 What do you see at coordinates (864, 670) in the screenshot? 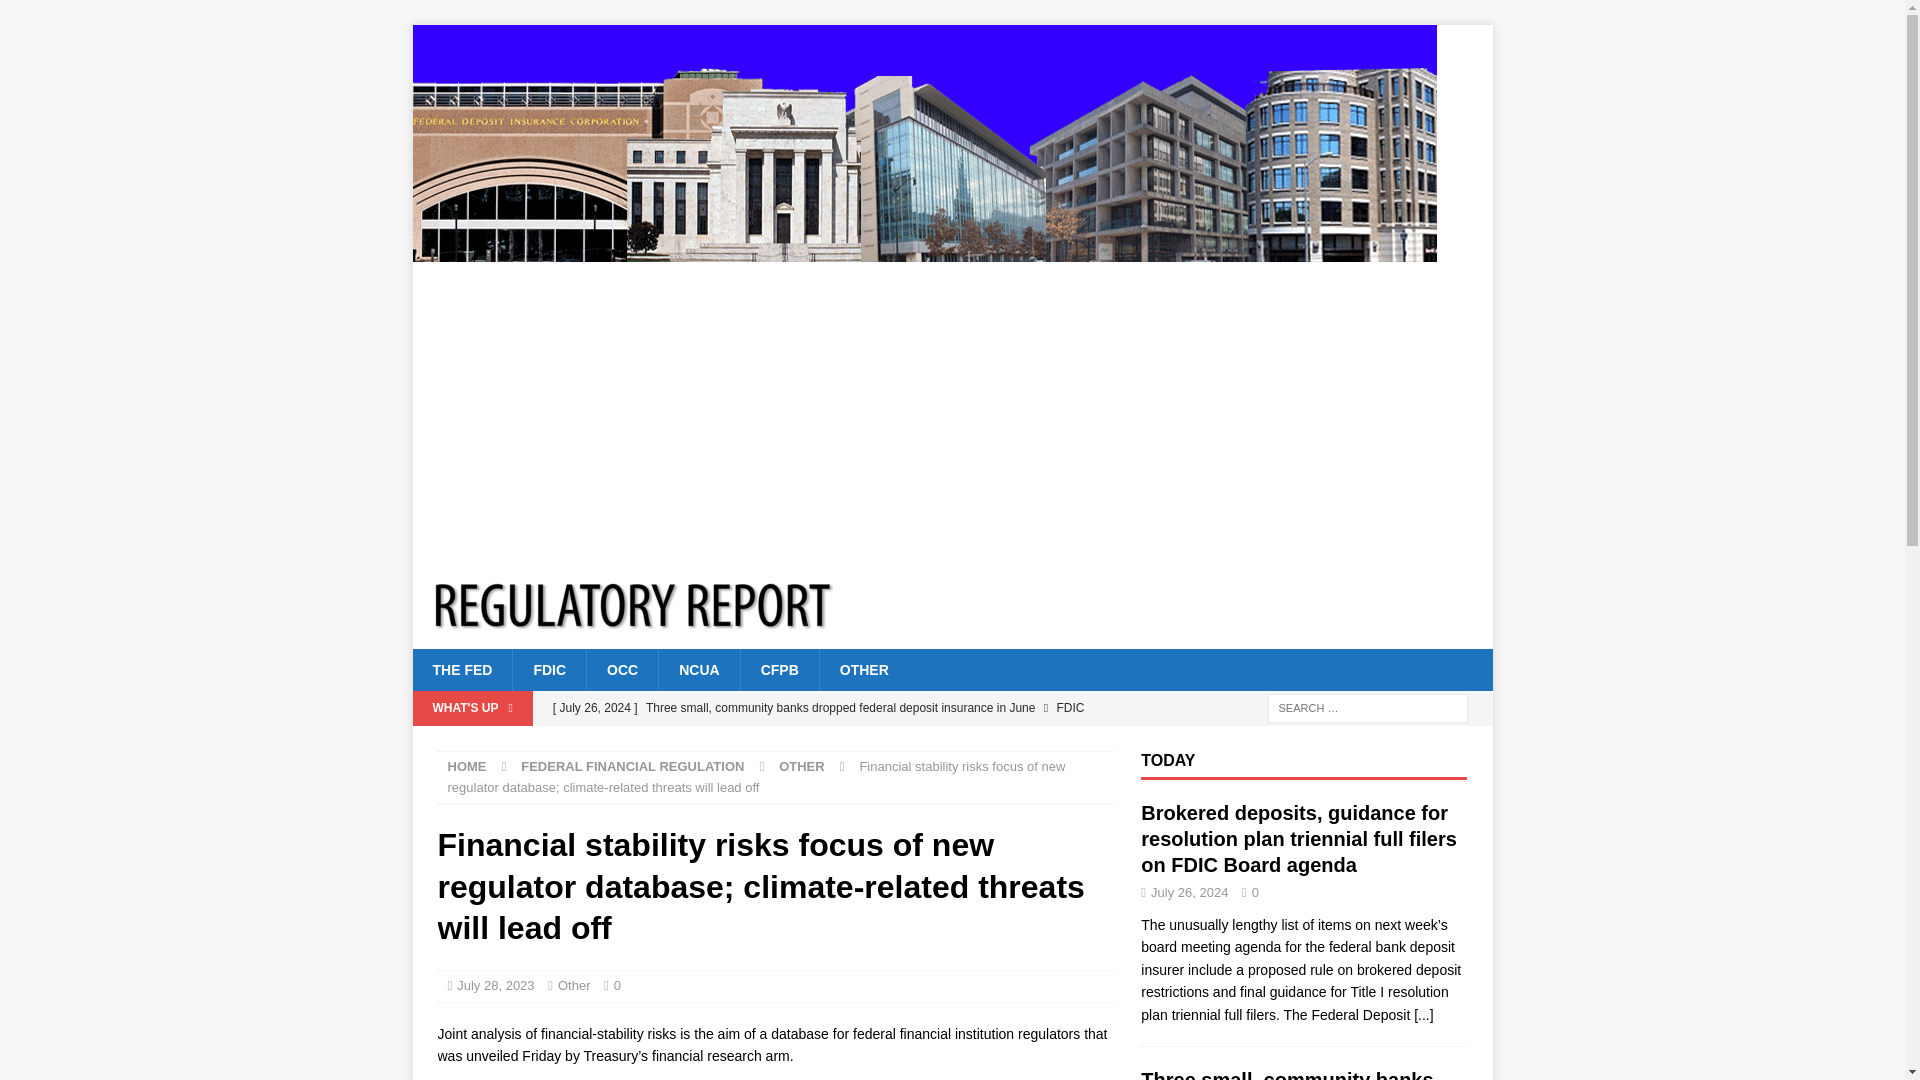
I see `OTHER` at bounding box center [864, 670].